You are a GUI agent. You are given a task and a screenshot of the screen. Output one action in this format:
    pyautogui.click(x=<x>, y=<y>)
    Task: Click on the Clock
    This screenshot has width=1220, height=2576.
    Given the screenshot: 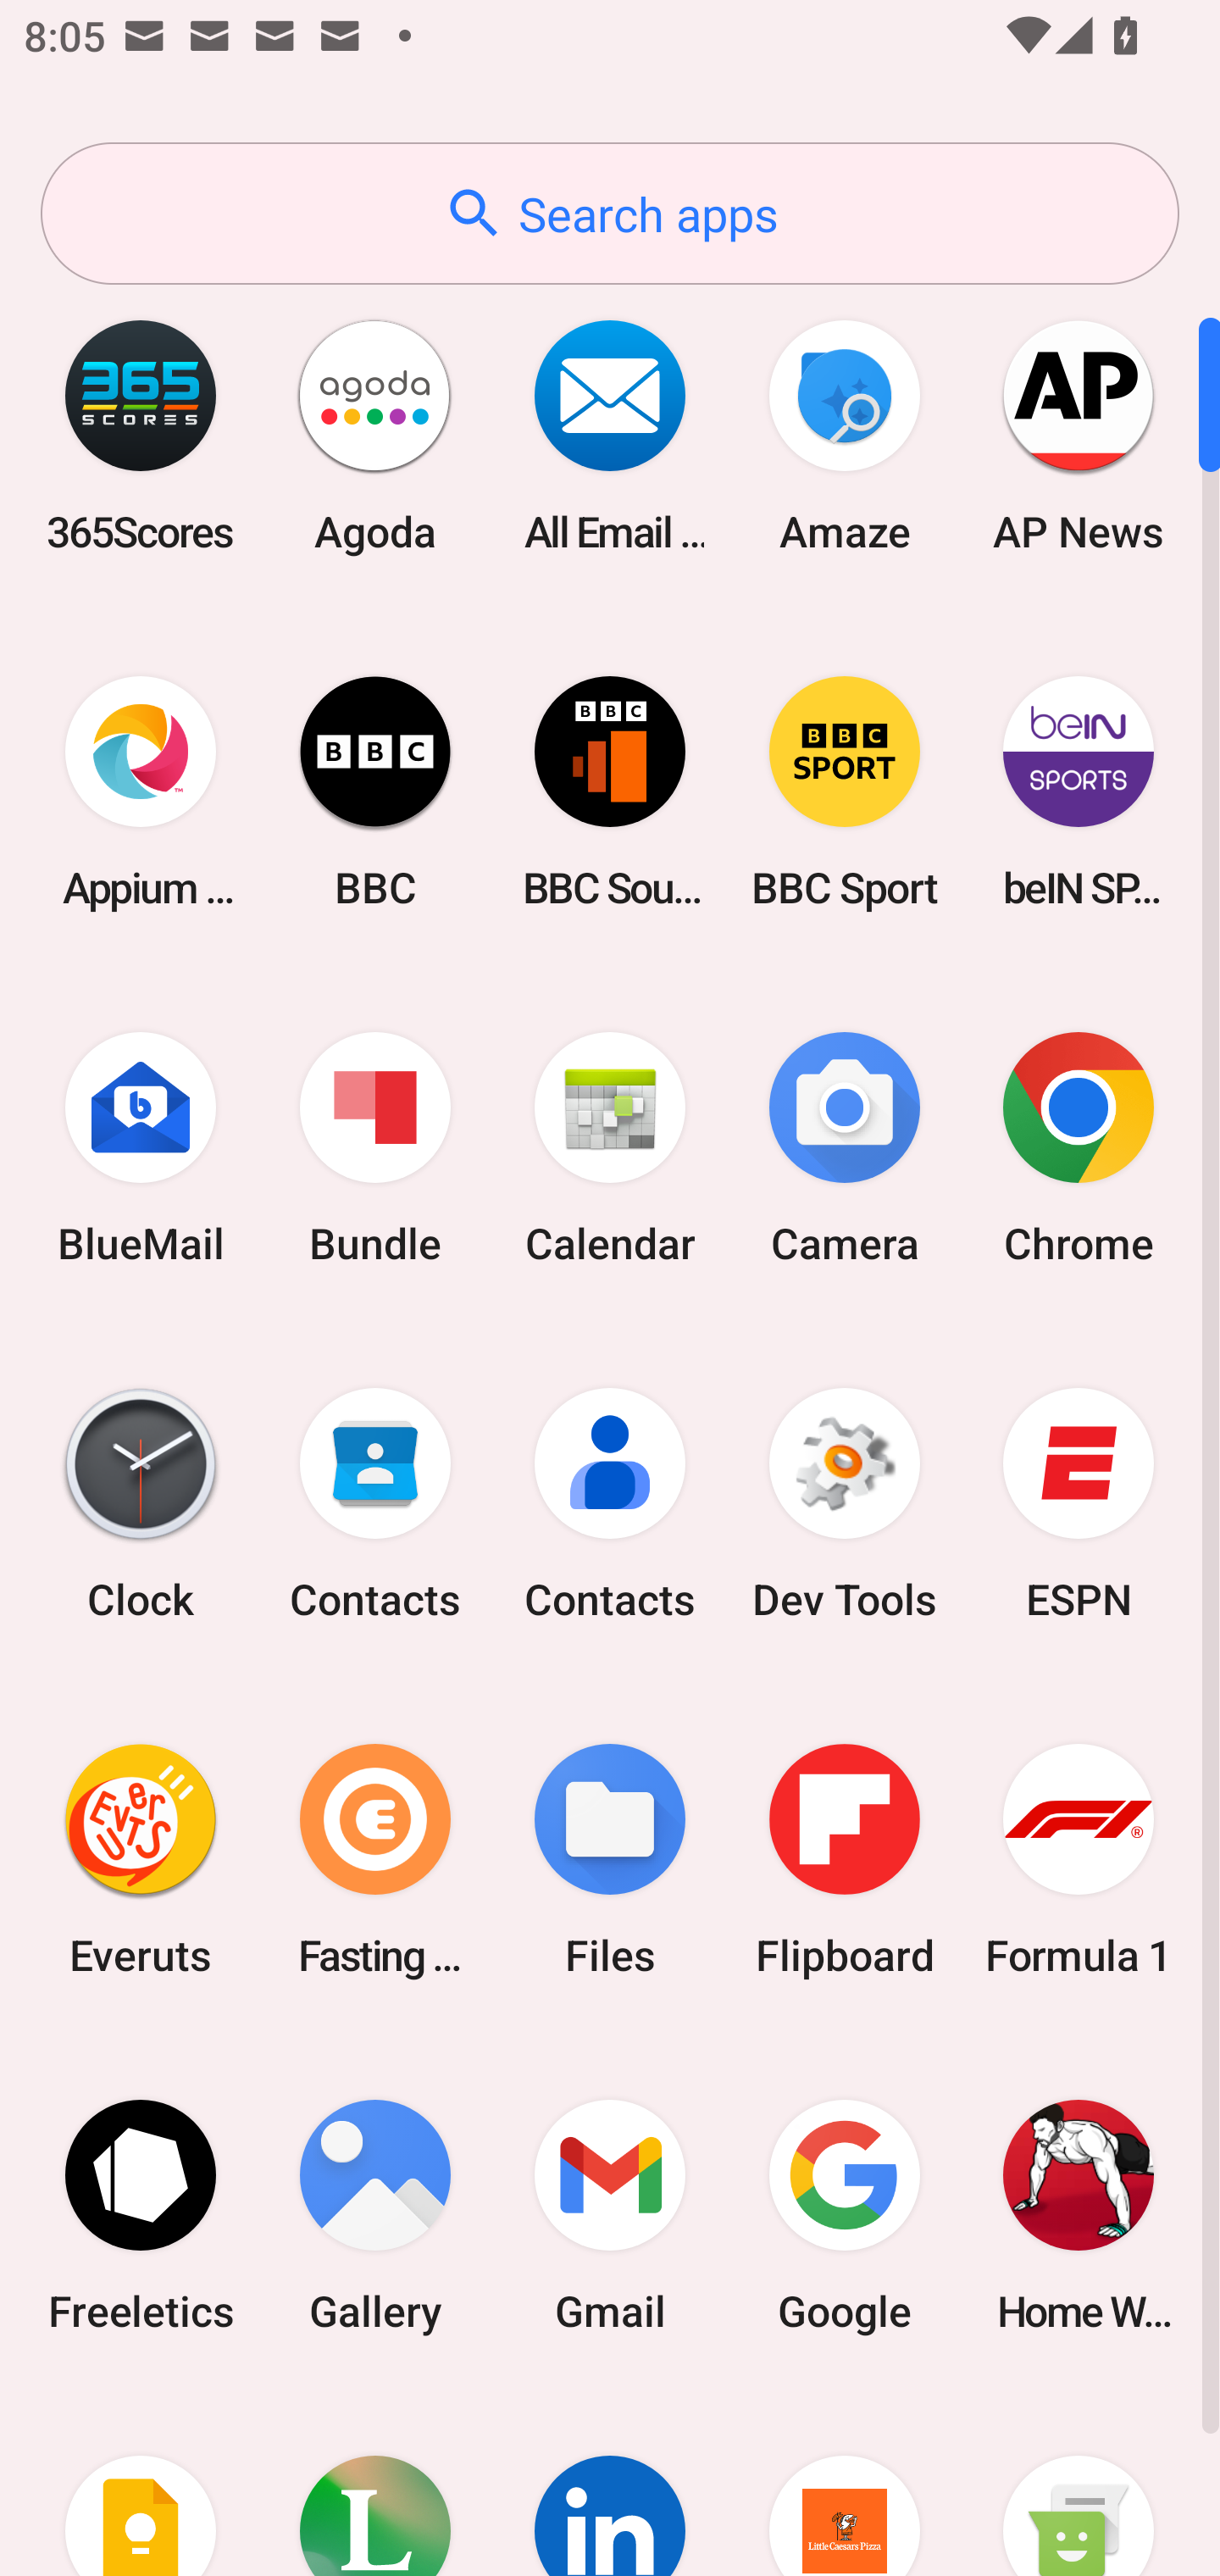 What is the action you would take?
    pyautogui.click(x=141, y=1504)
    